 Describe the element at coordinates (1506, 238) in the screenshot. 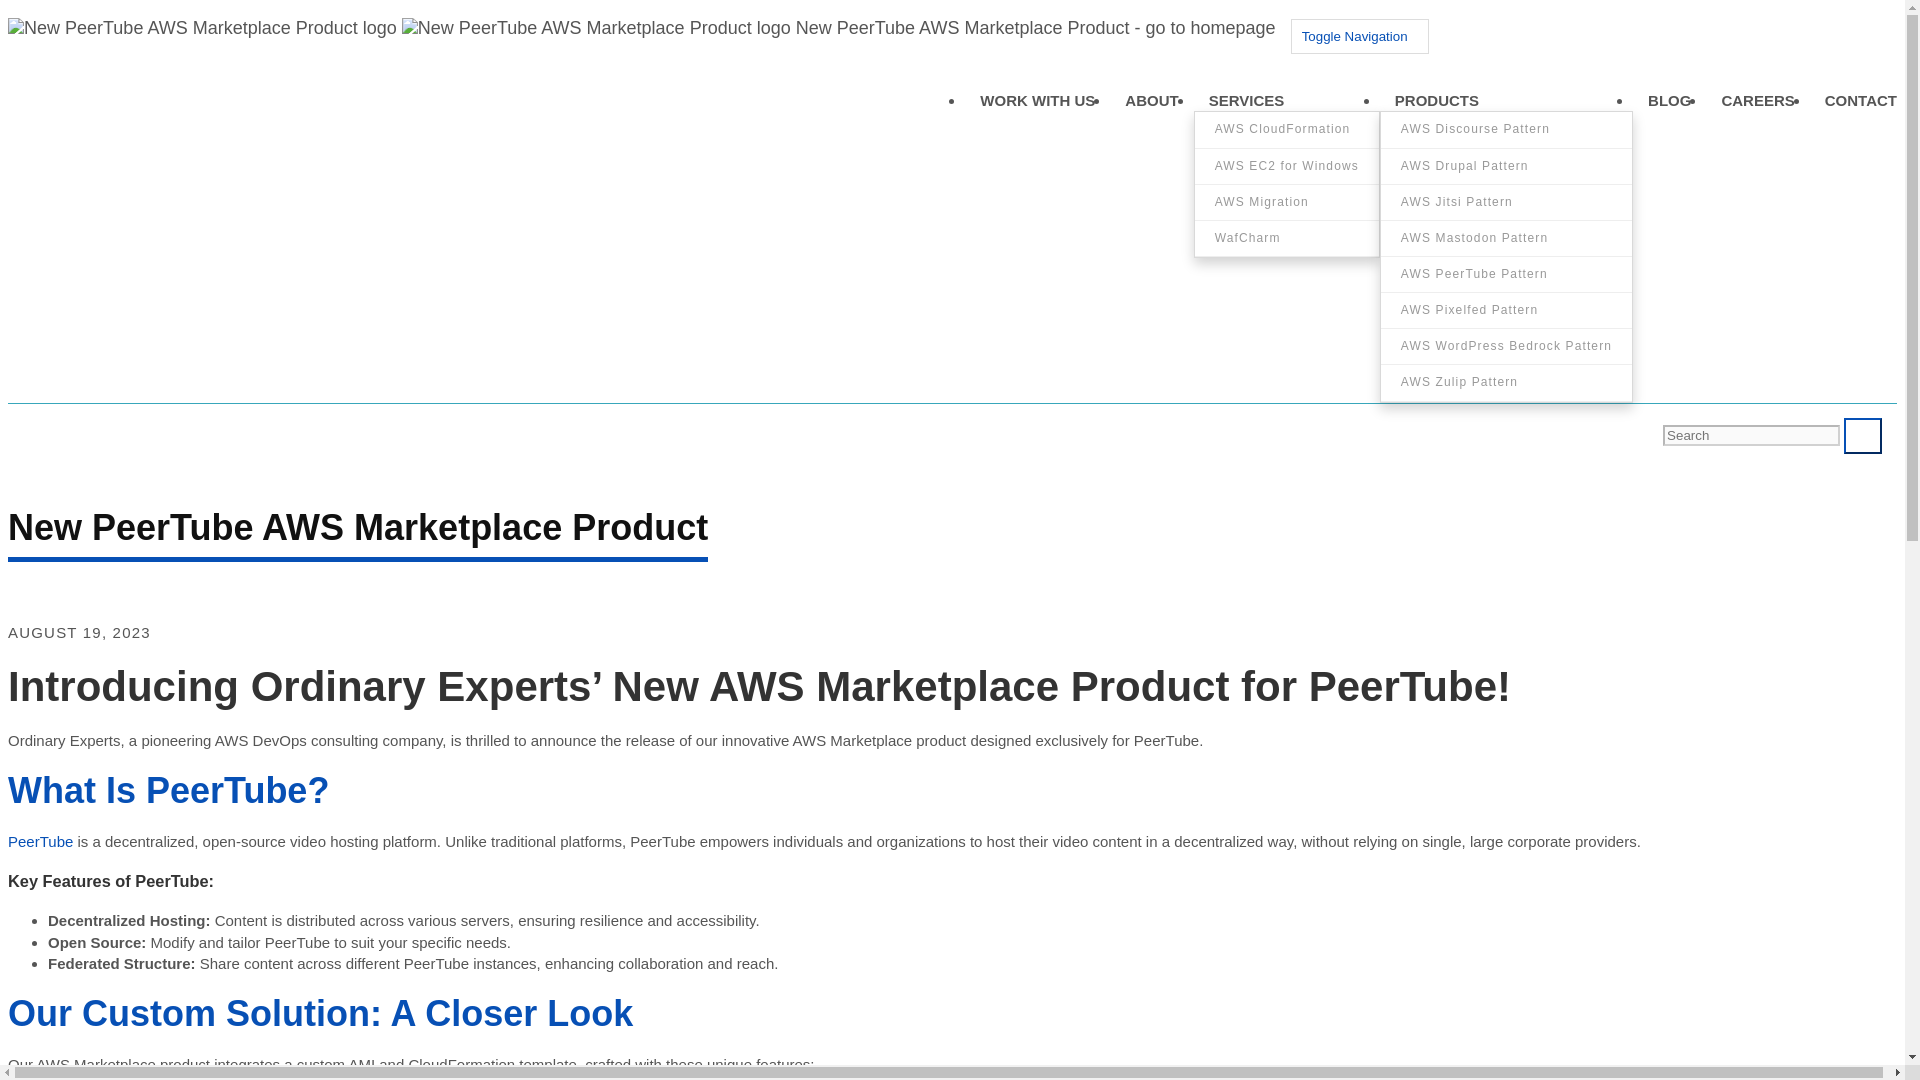

I see `AWS Mastodon Pattern` at that location.